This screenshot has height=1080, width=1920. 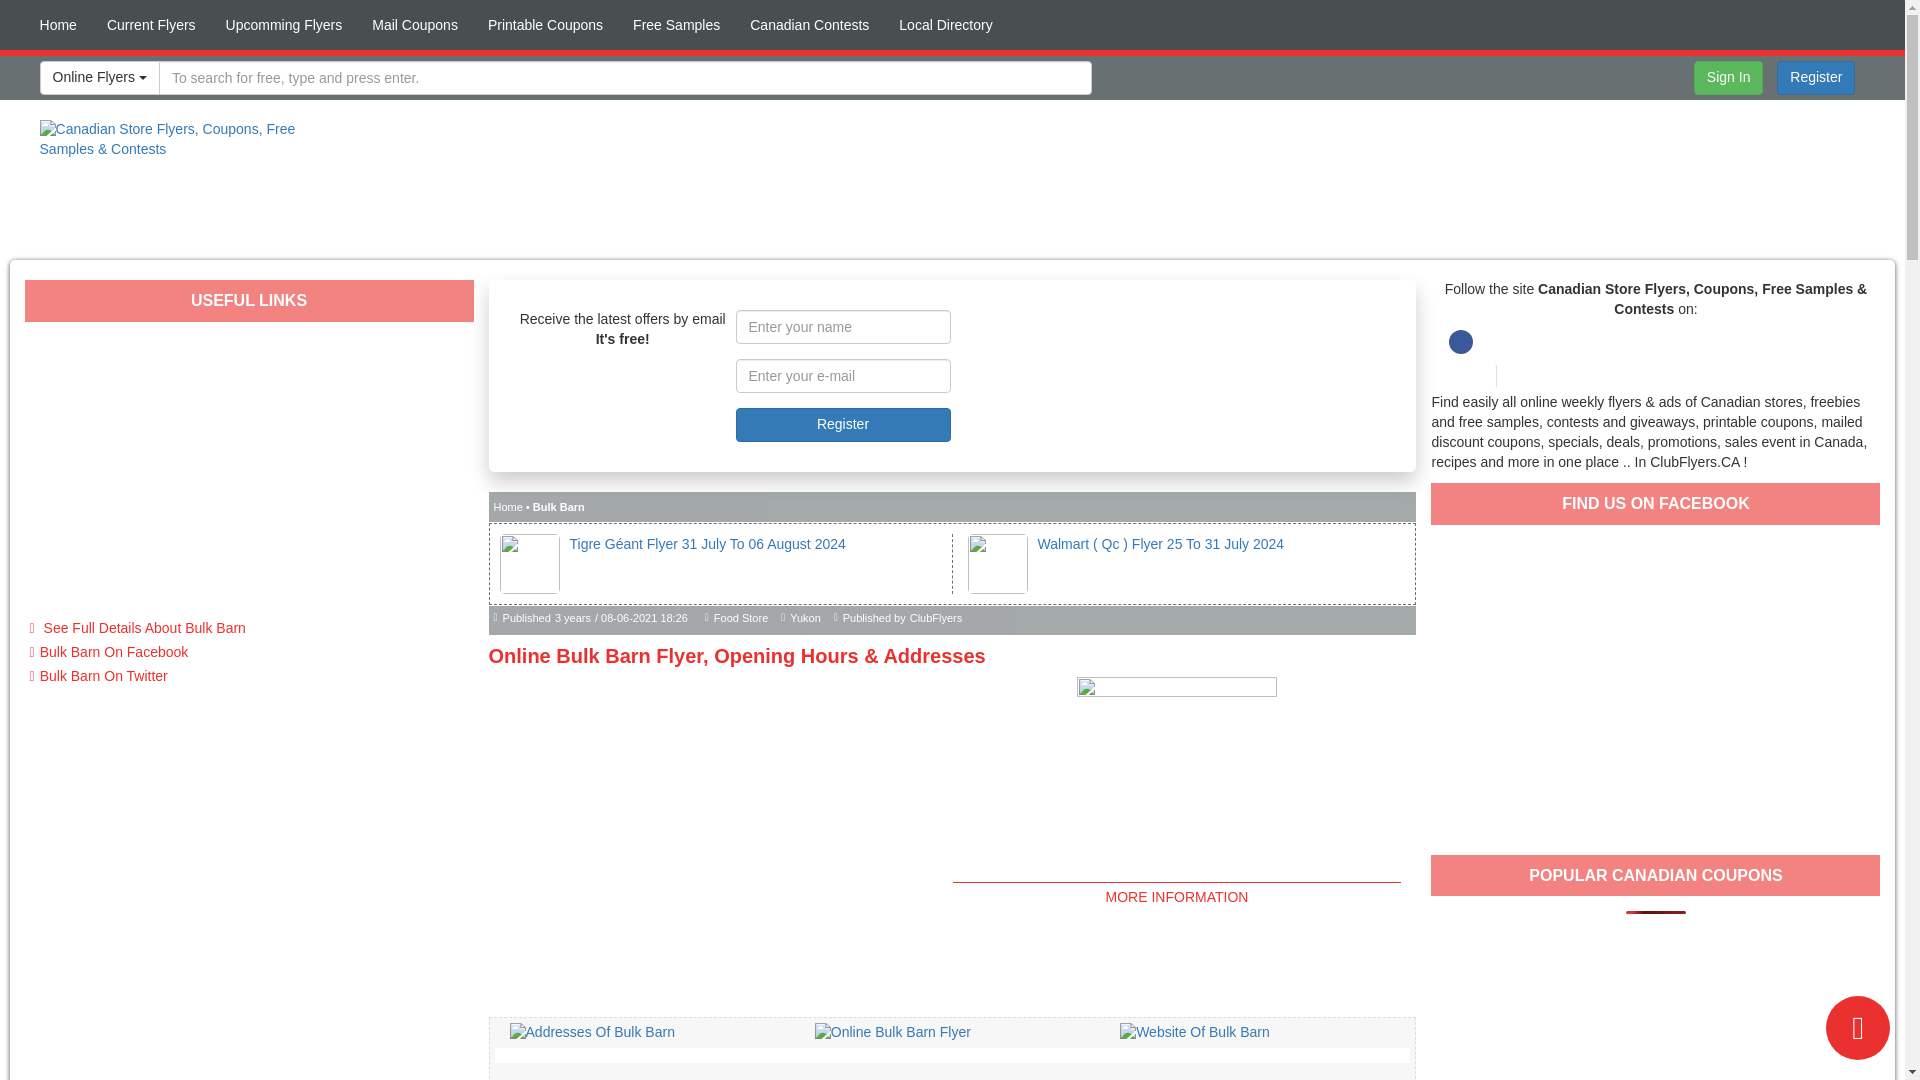 What do you see at coordinates (249, 677) in the screenshot?
I see `Follow Bulk Barn On Twitter` at bounding box center [249, 677].